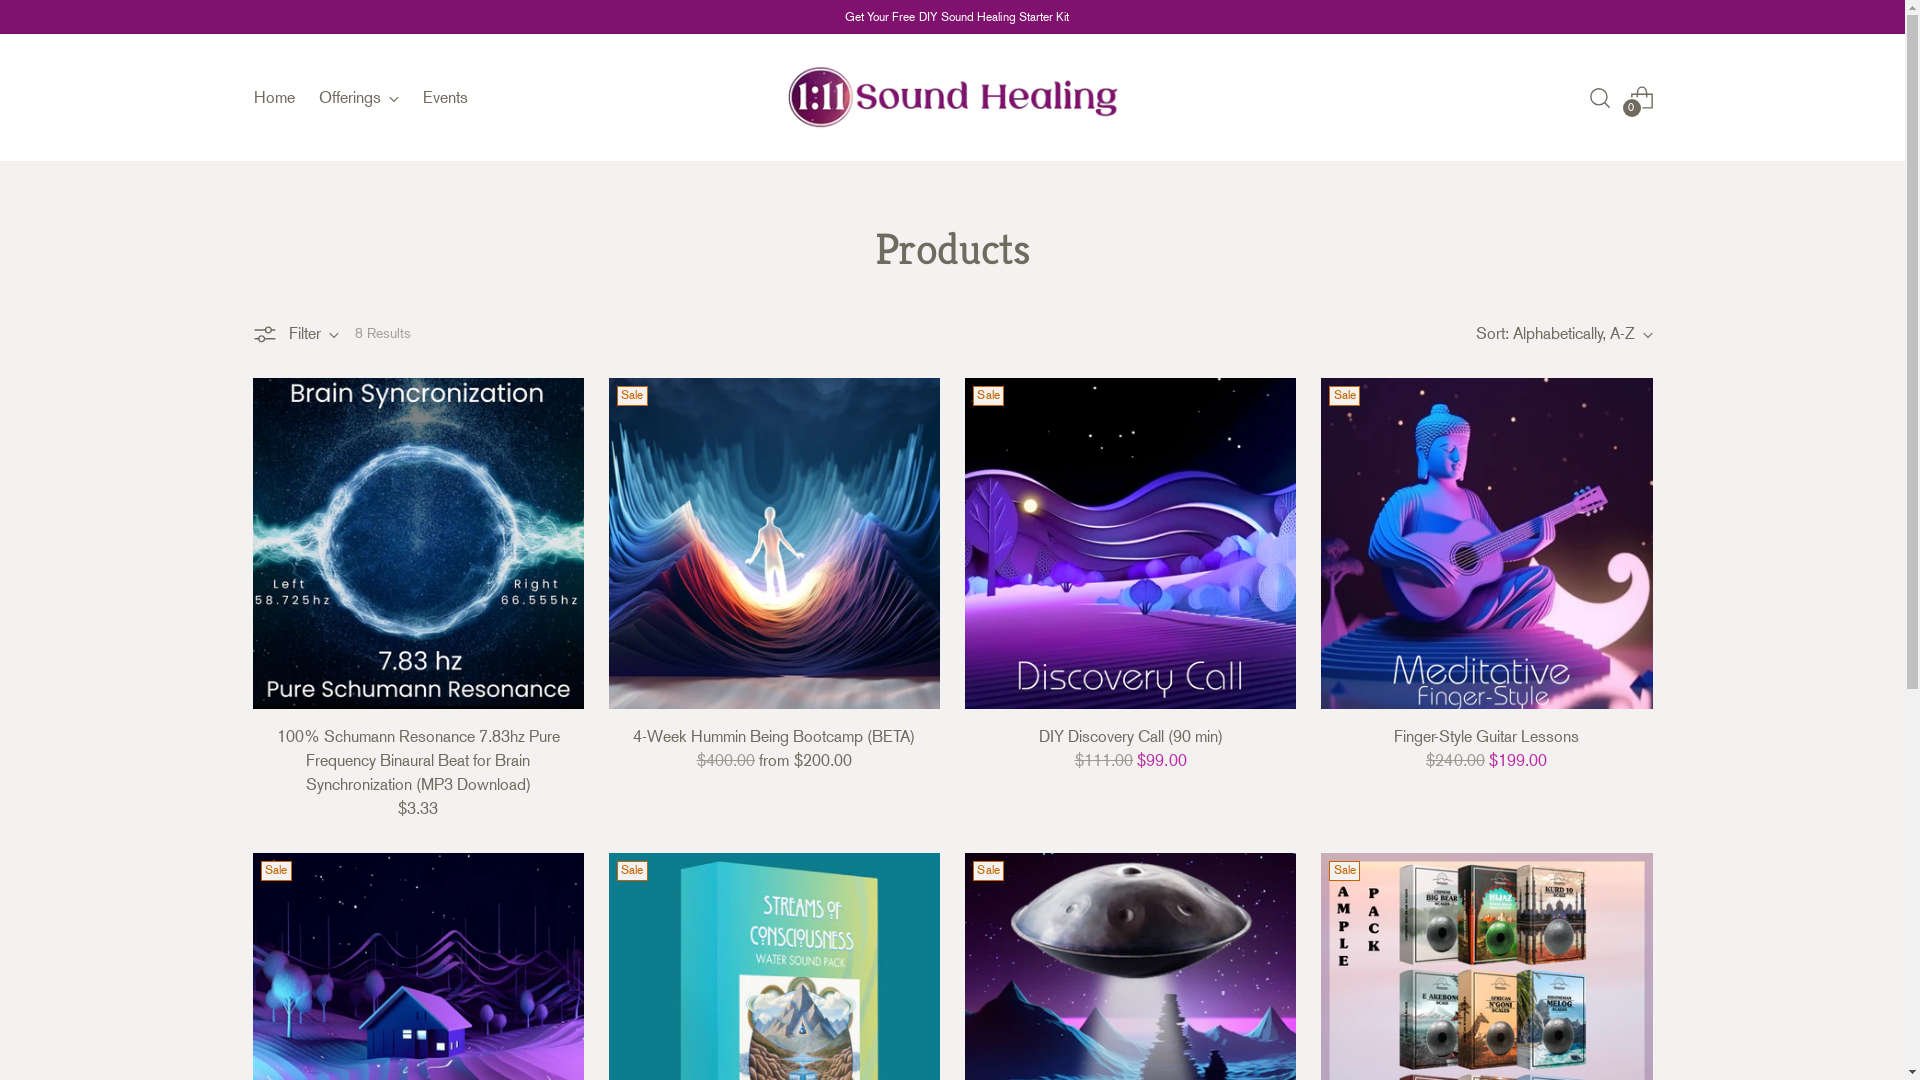 This screenshot has width=1920, height=1080. Describe the element at coordinates (774, 736) in the screenshot. I see `4-Week Hummin Being Bootcamp (BETA)` at that location.